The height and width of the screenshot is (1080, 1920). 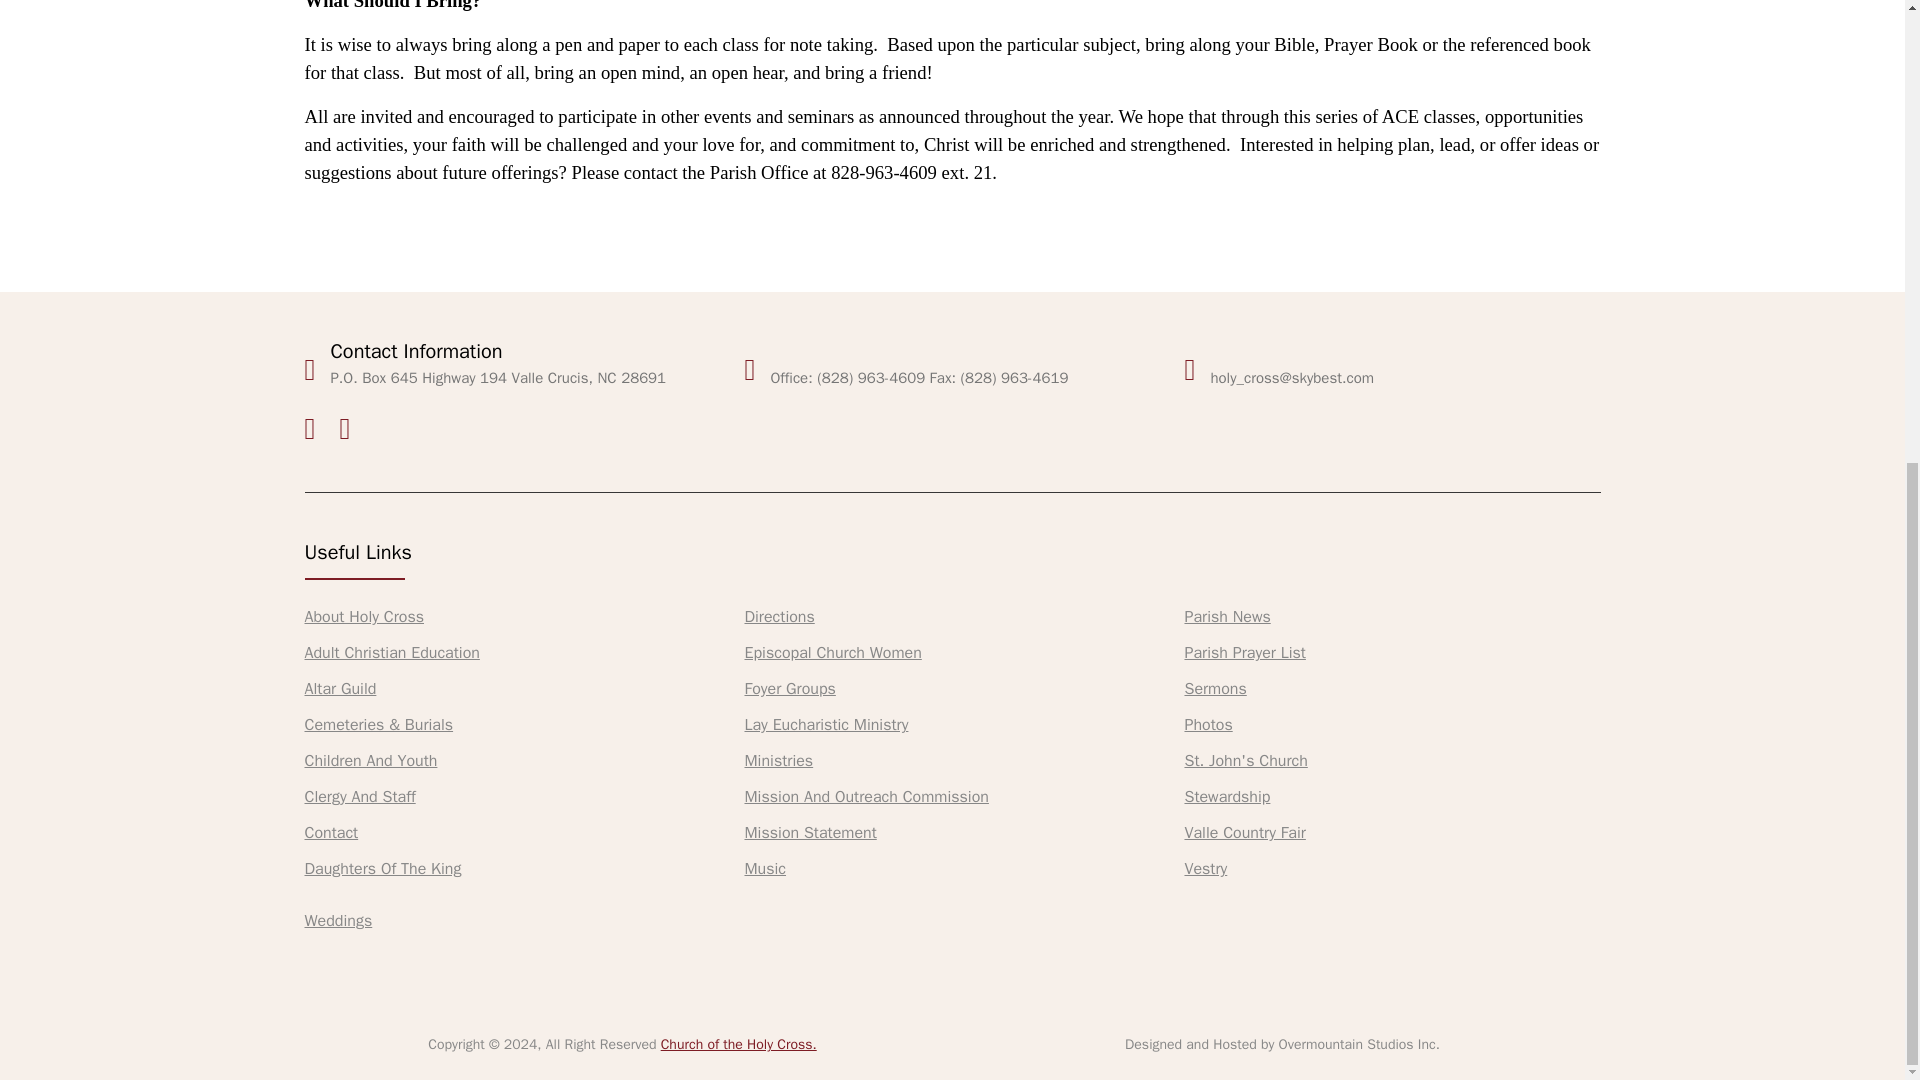 I want to click on Adult Christian Education, so click(x=390, y=652).